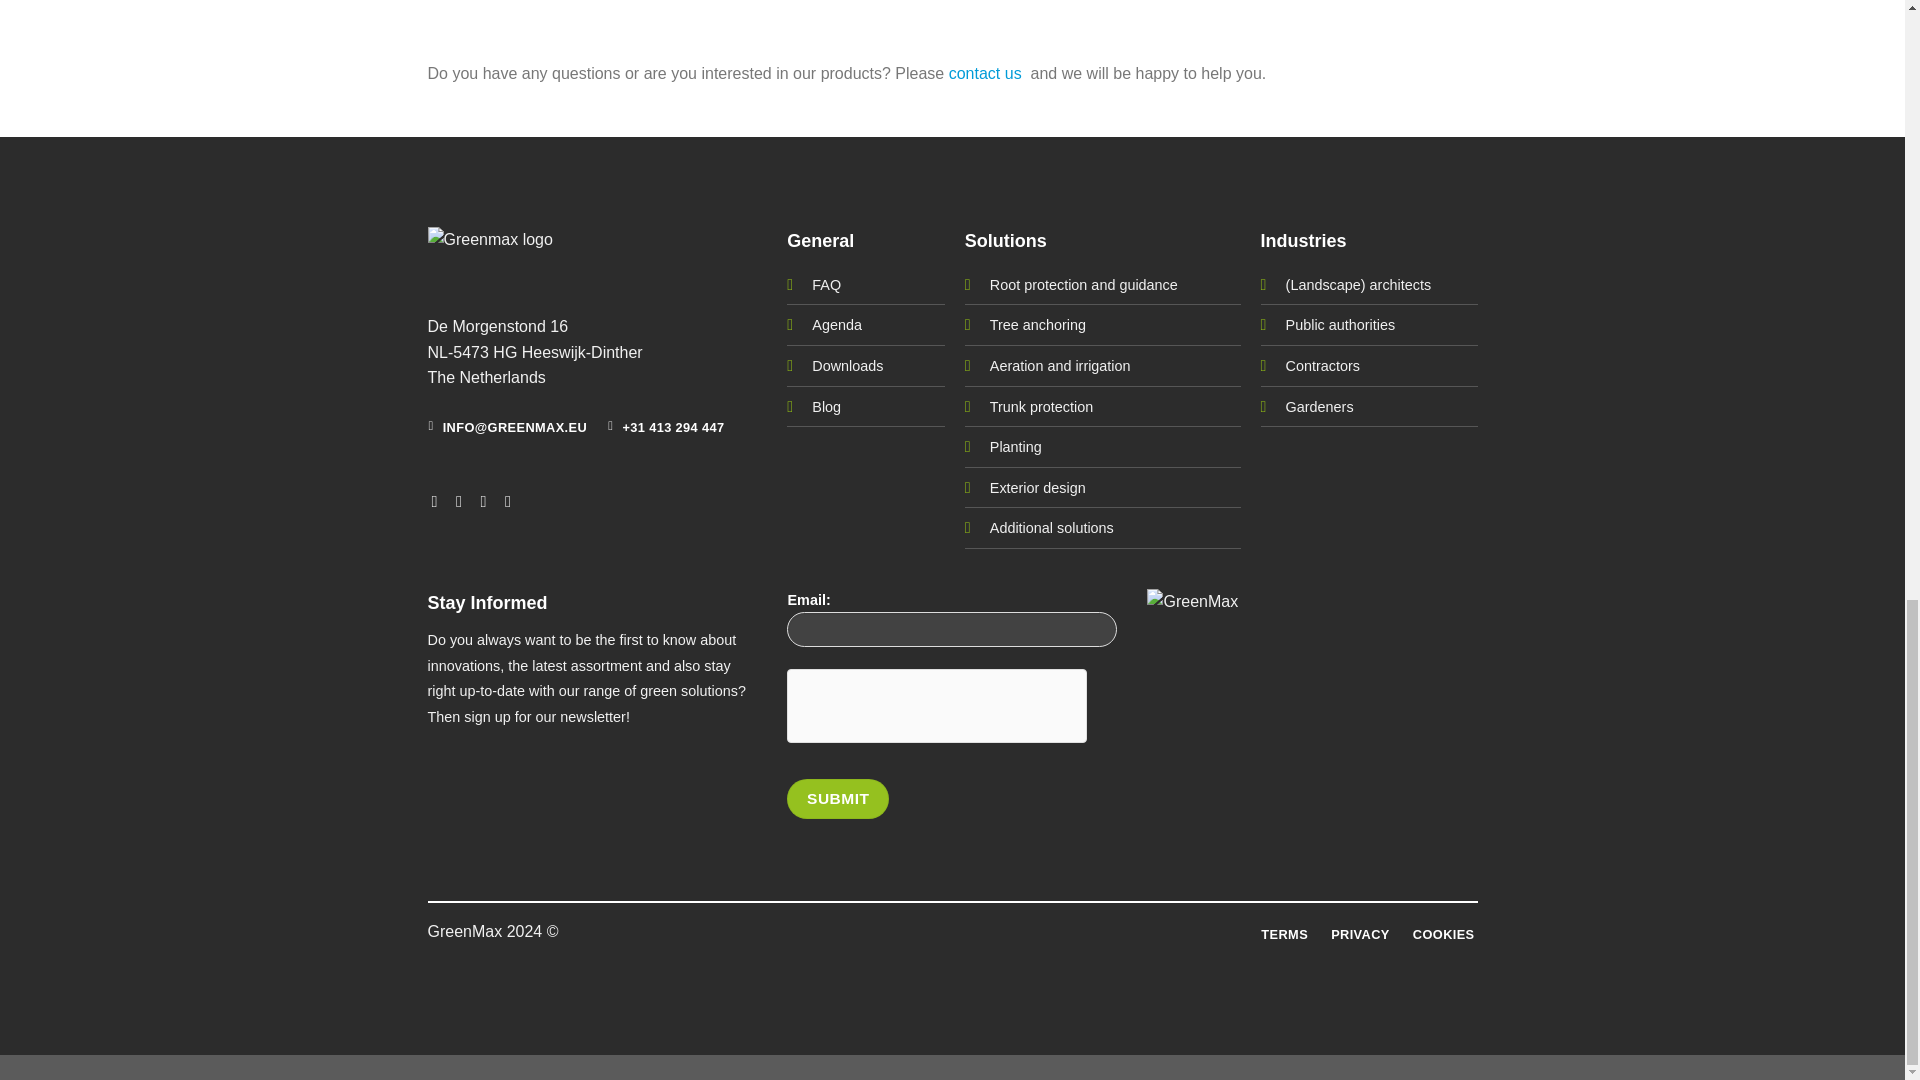 This screenshot has height=1080, width=1920. What do you see at coordinates (512, 500) in the screenshot?
I see `Follow on YouTube` at bounding box center [512, 500].